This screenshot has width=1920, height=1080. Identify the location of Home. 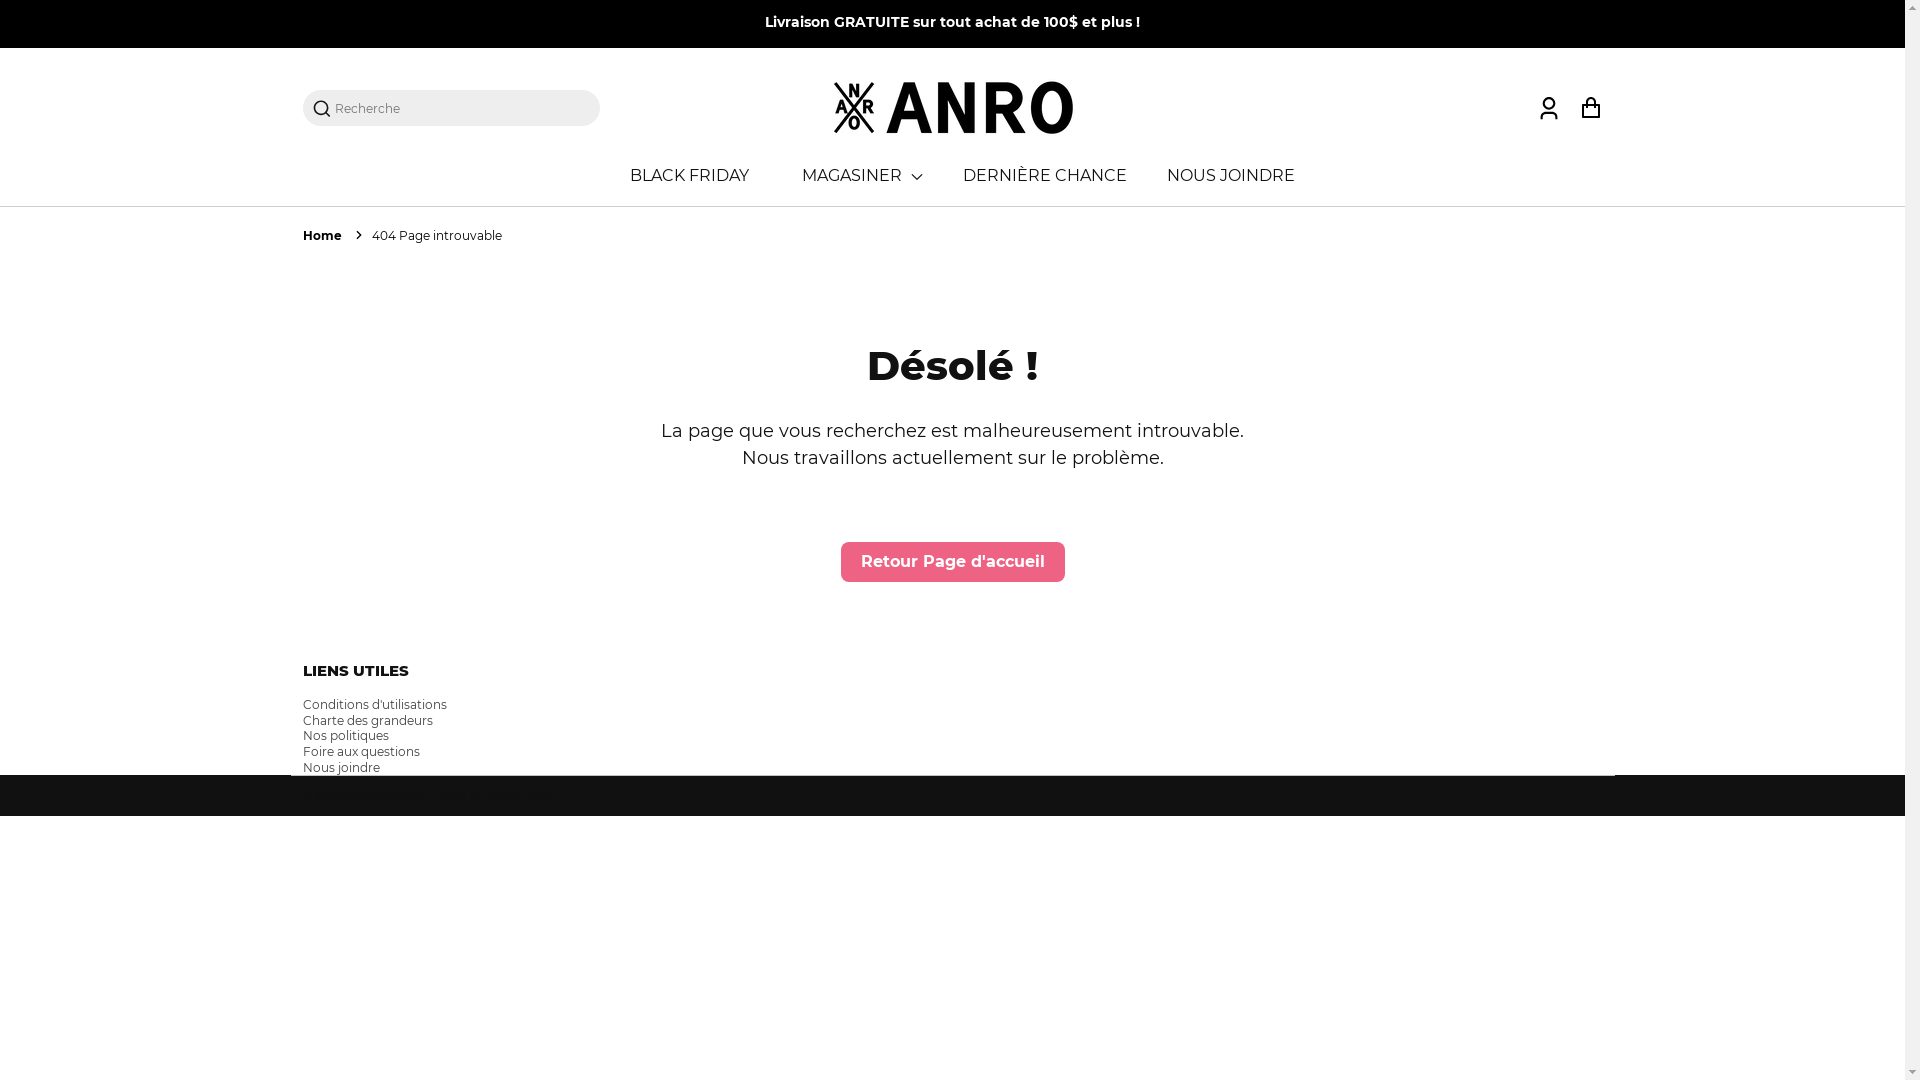
(322, 236).